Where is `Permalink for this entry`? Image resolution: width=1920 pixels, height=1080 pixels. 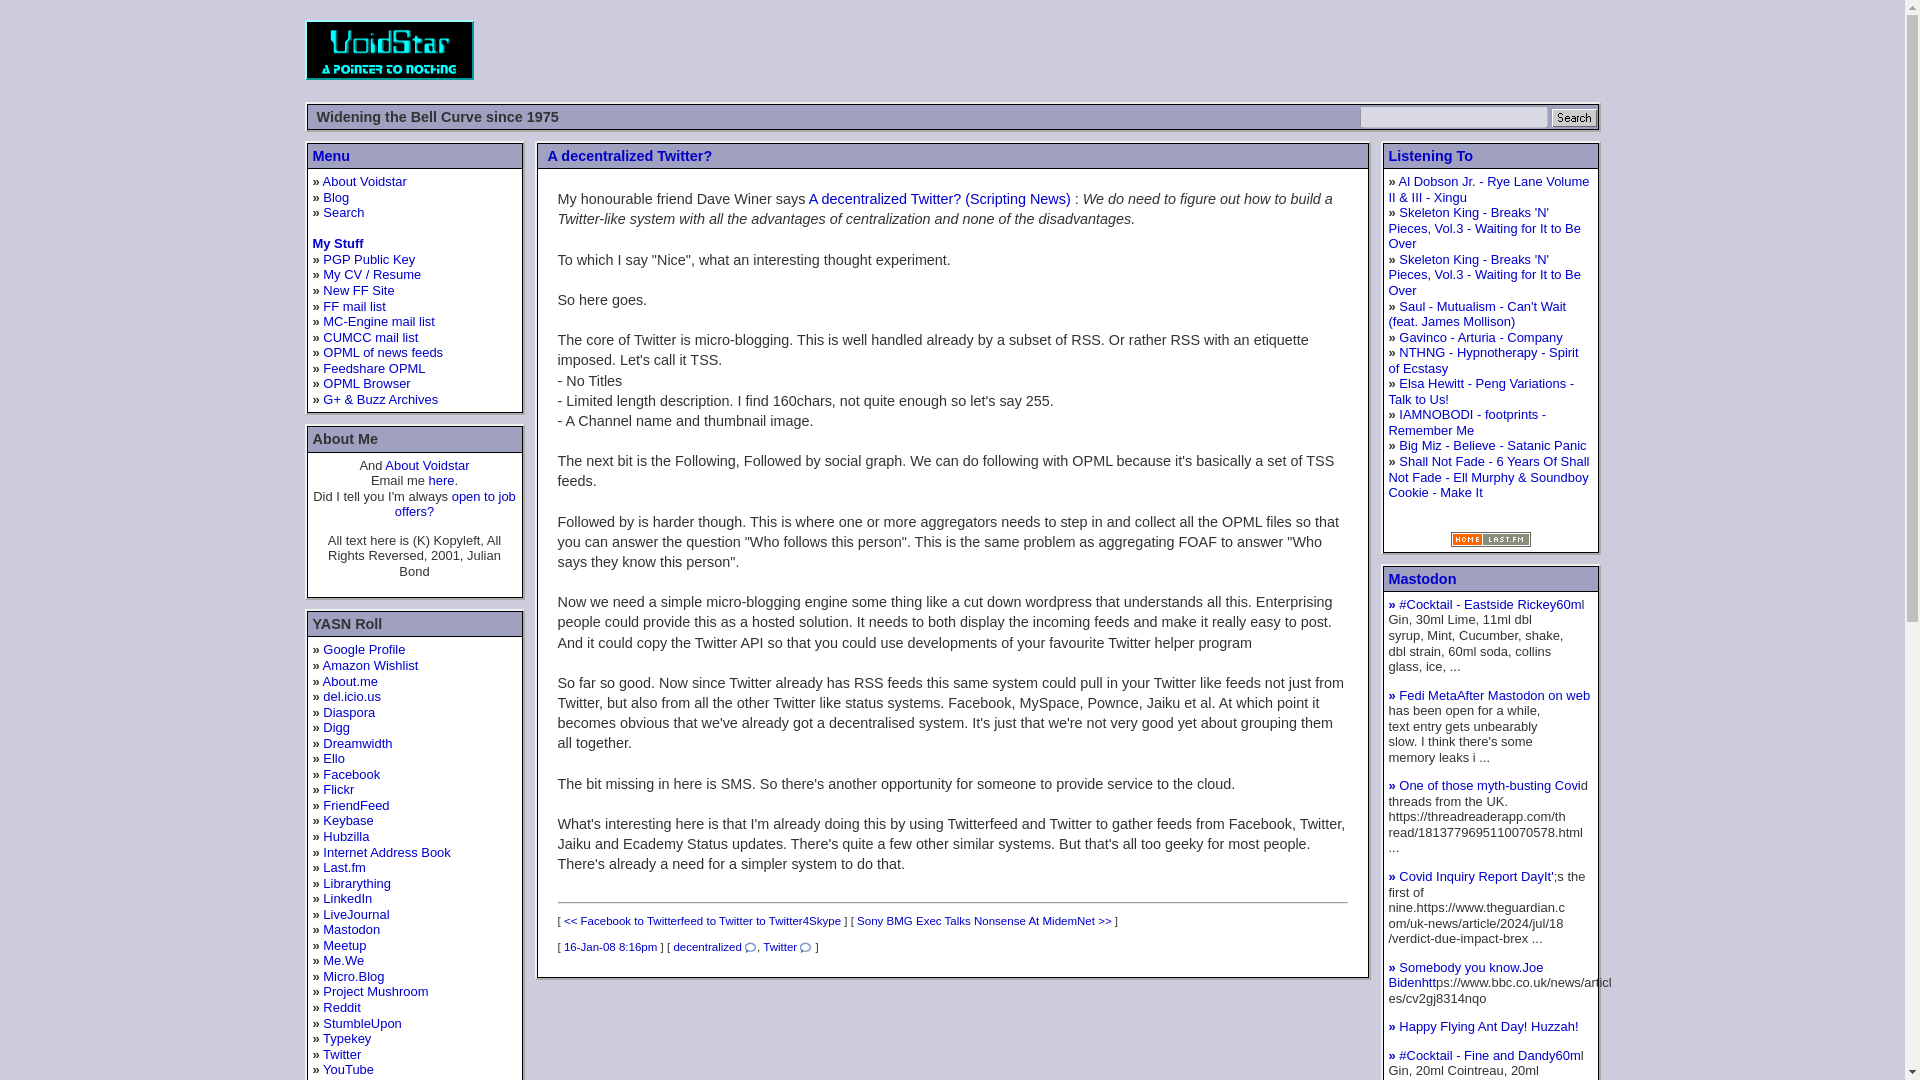 Permalink for this entry is located at coordinates (610, 946).